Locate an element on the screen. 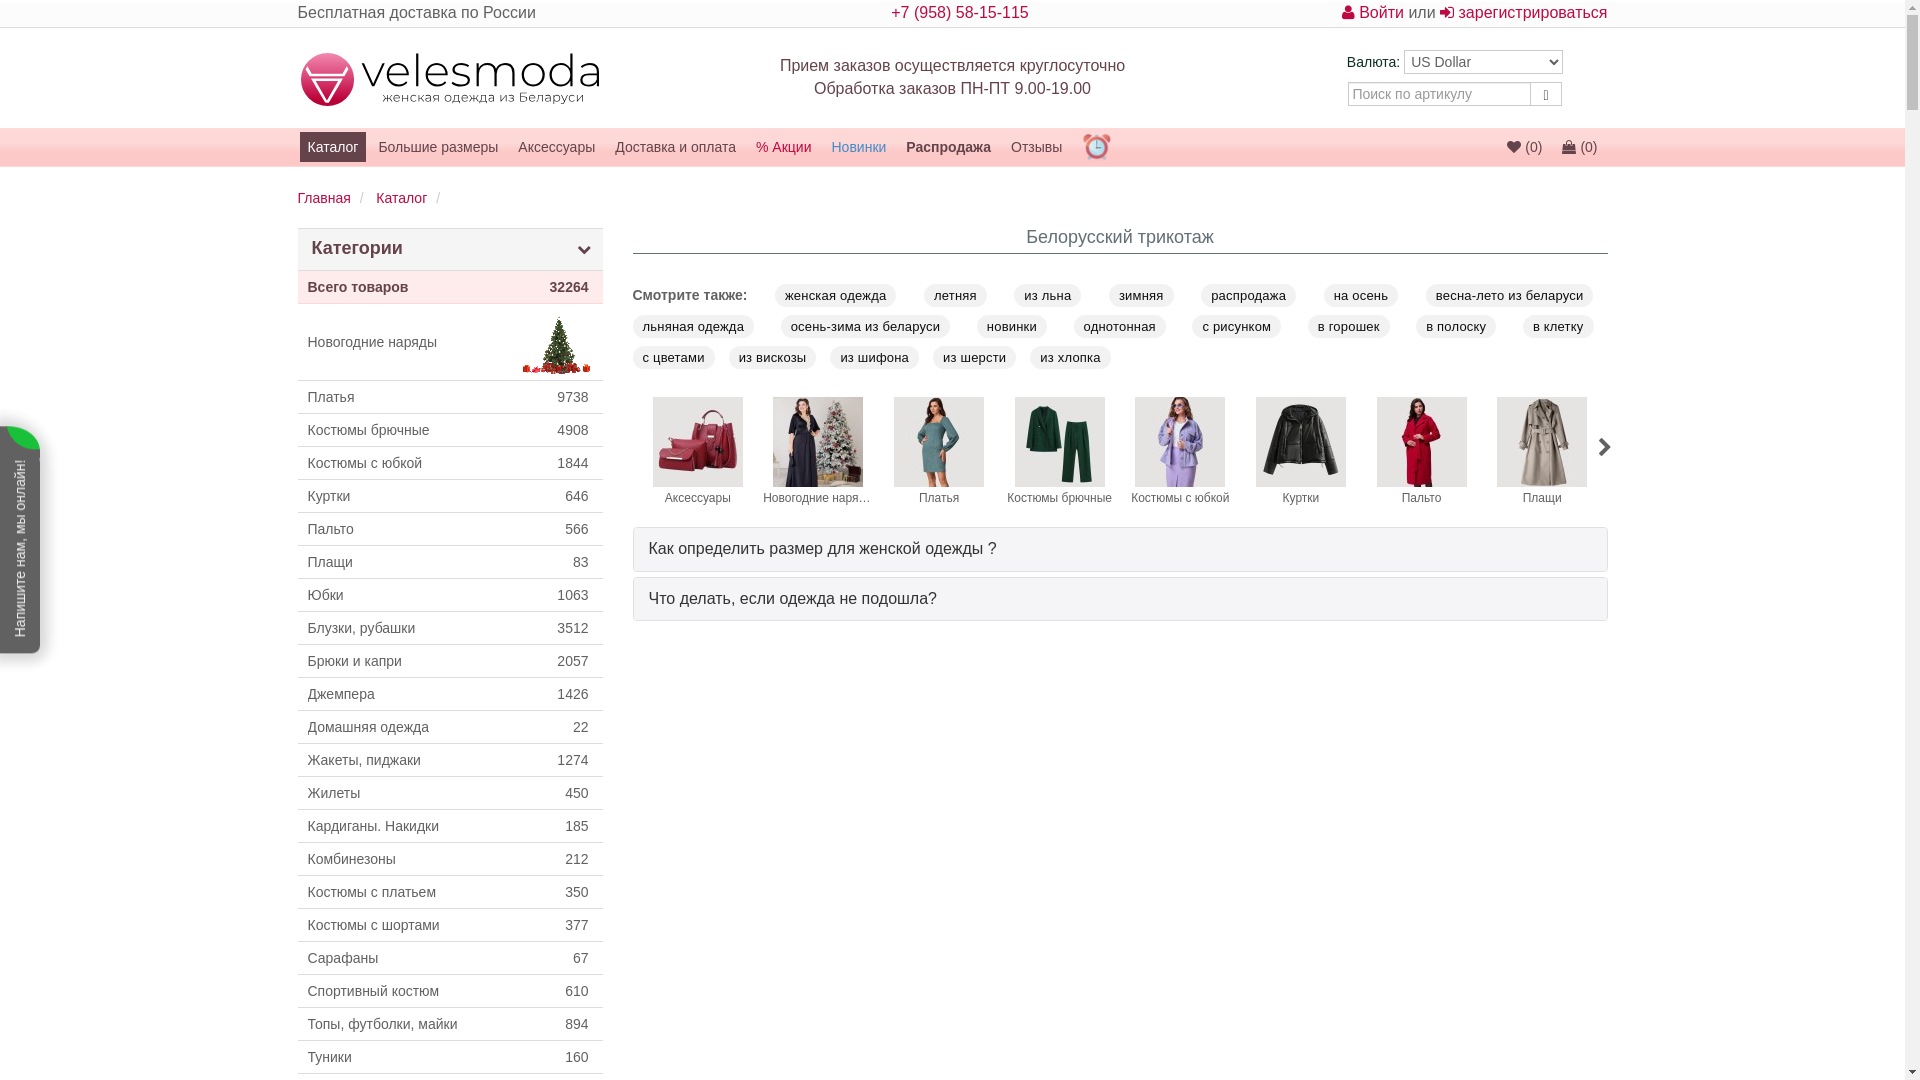  +7 (958) 58-15-115 is located at coordinates (960, 12).